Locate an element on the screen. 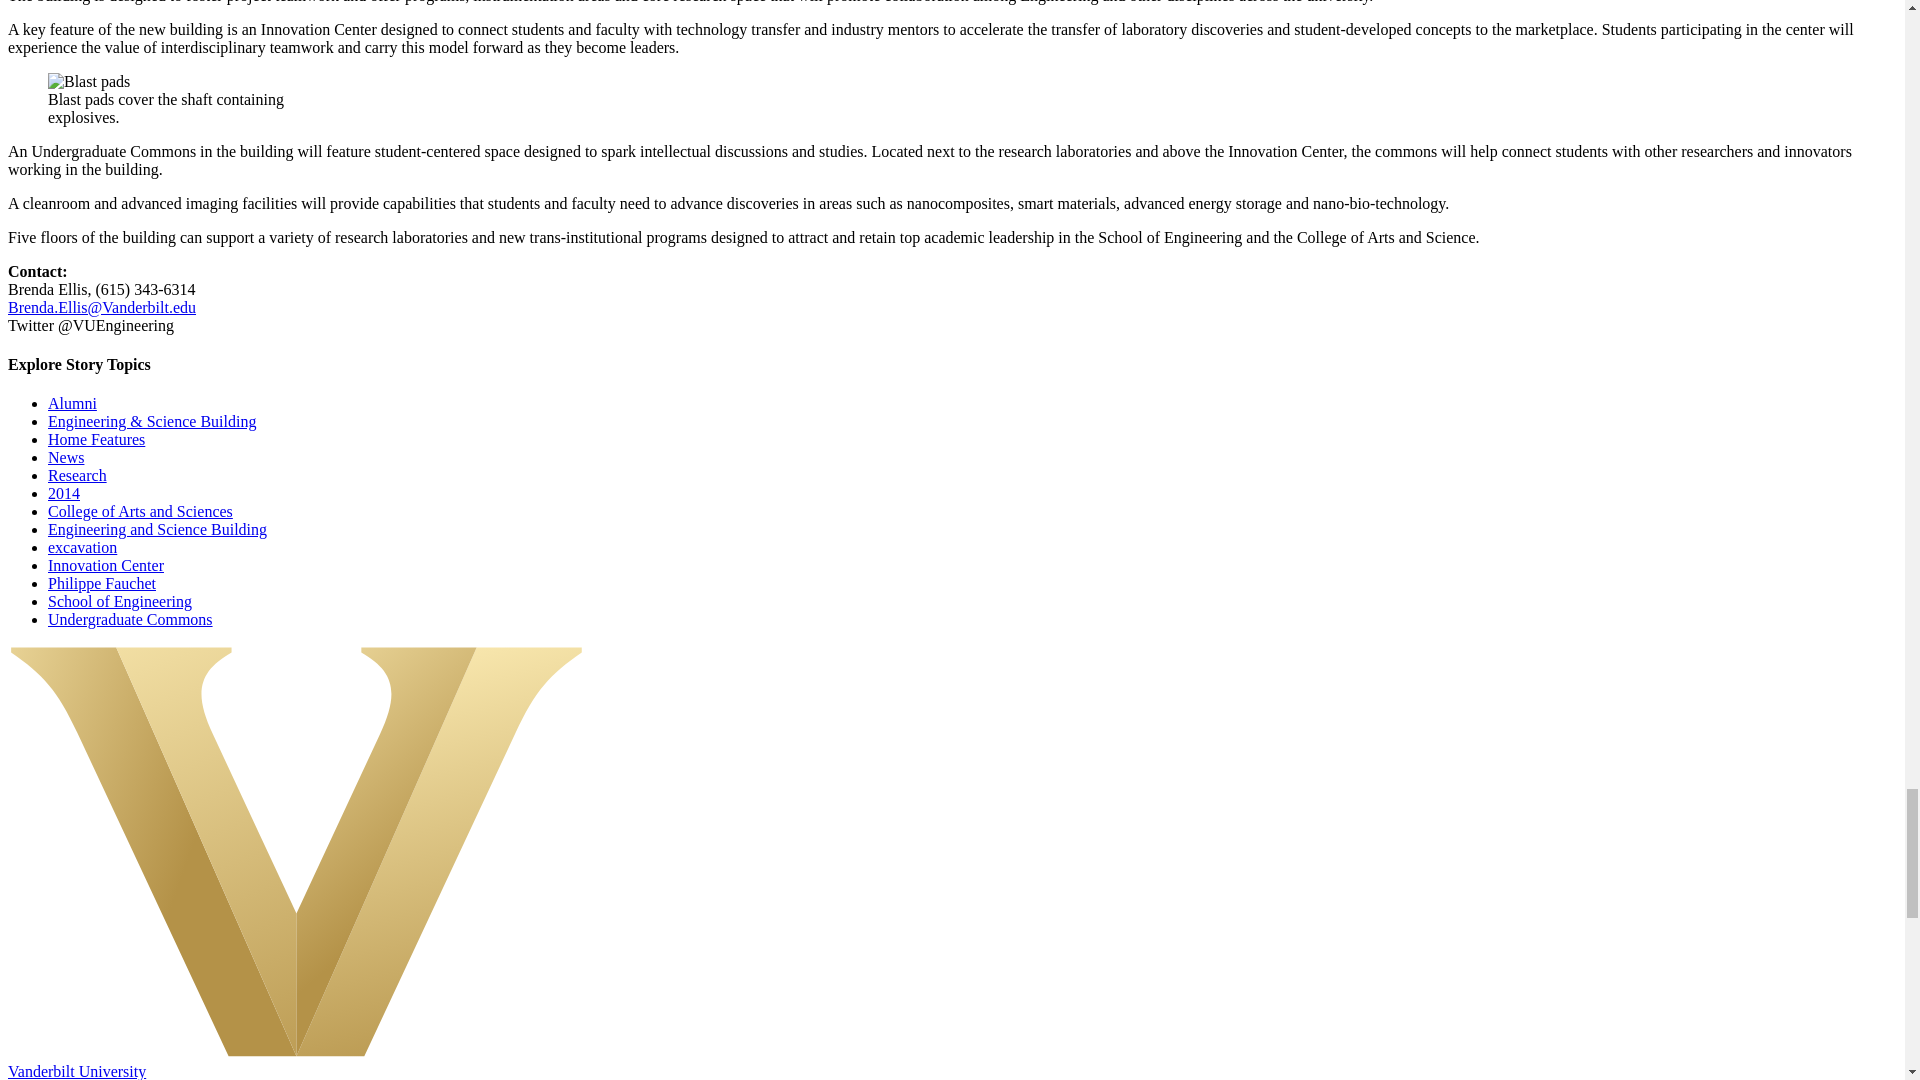 The width and height of the screenshot is (1920, 1080). blastpads-091714 is located at coordinates (89, 82).